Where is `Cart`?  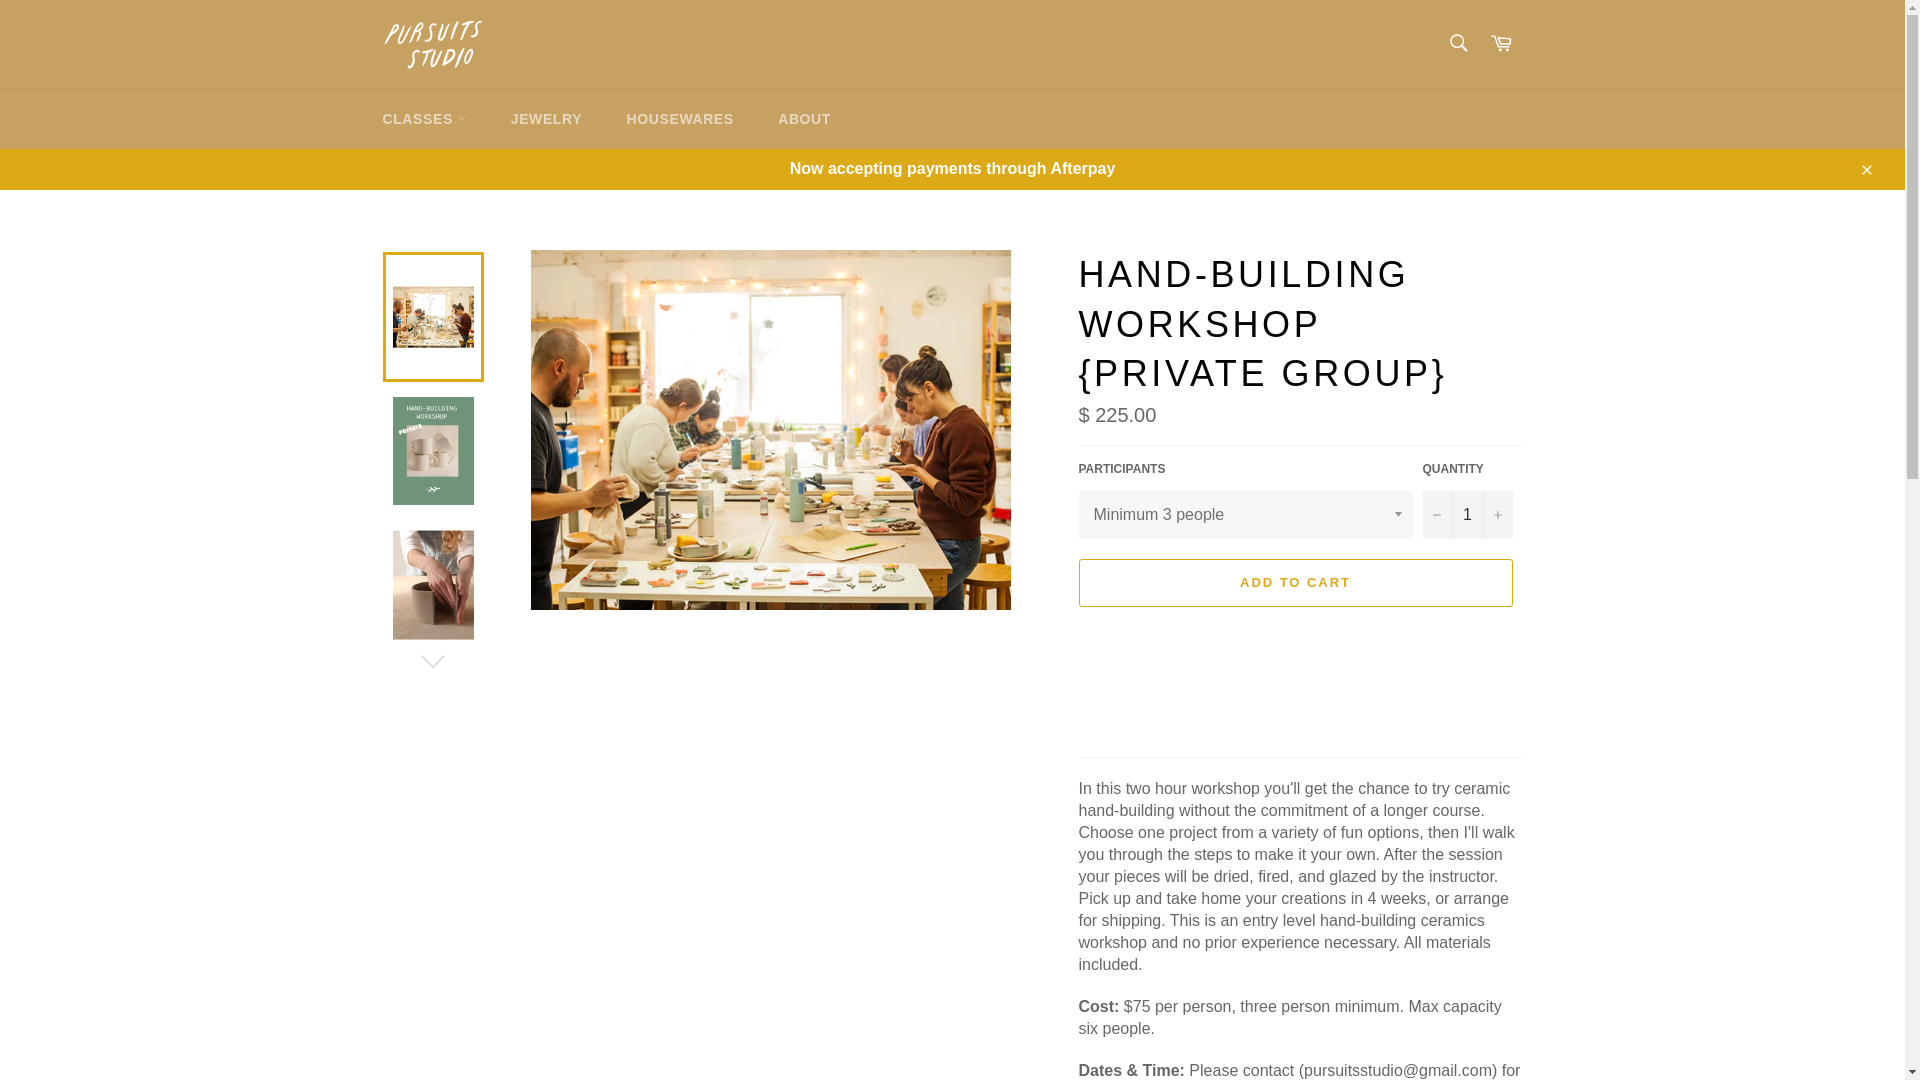
Cart is located at coordinates (1501, 44).